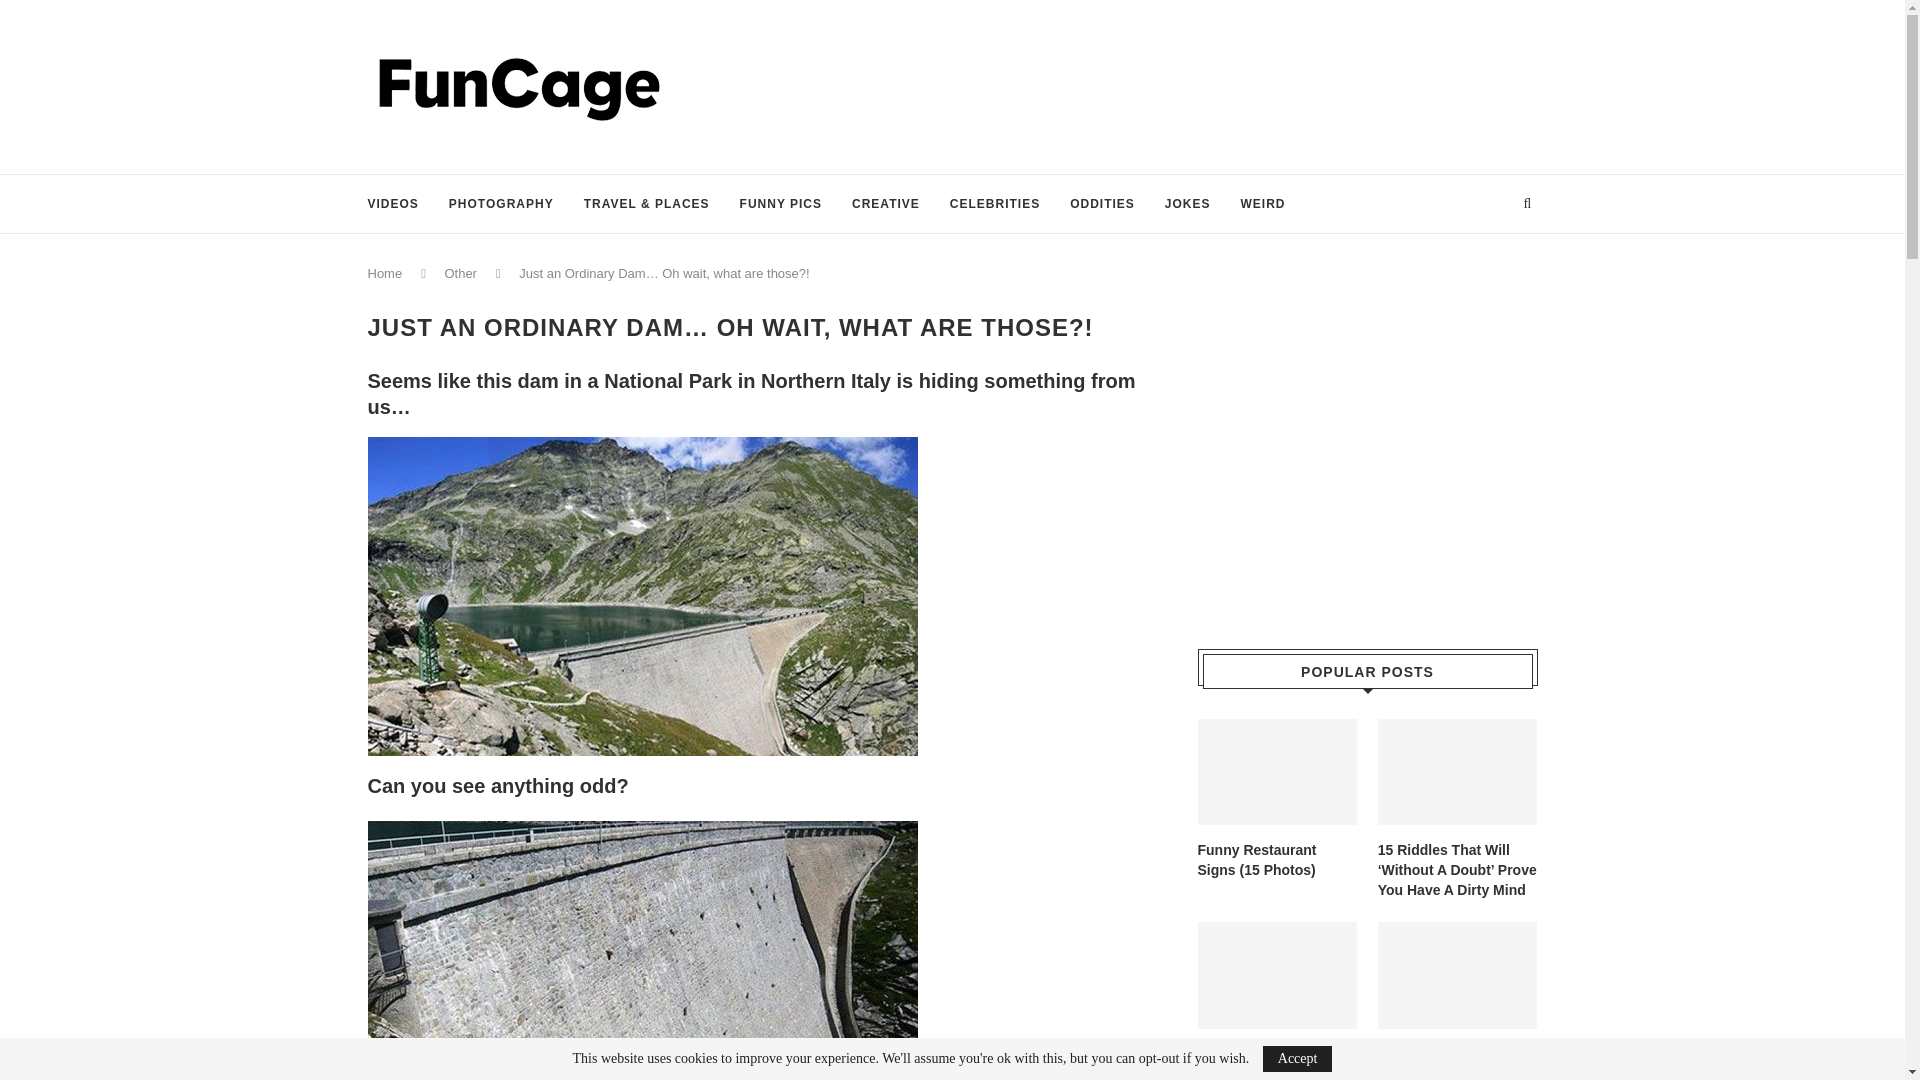  Describe the element at coordinates (1102, 204) in the screenshot. I see `ODDITIES` at that location.